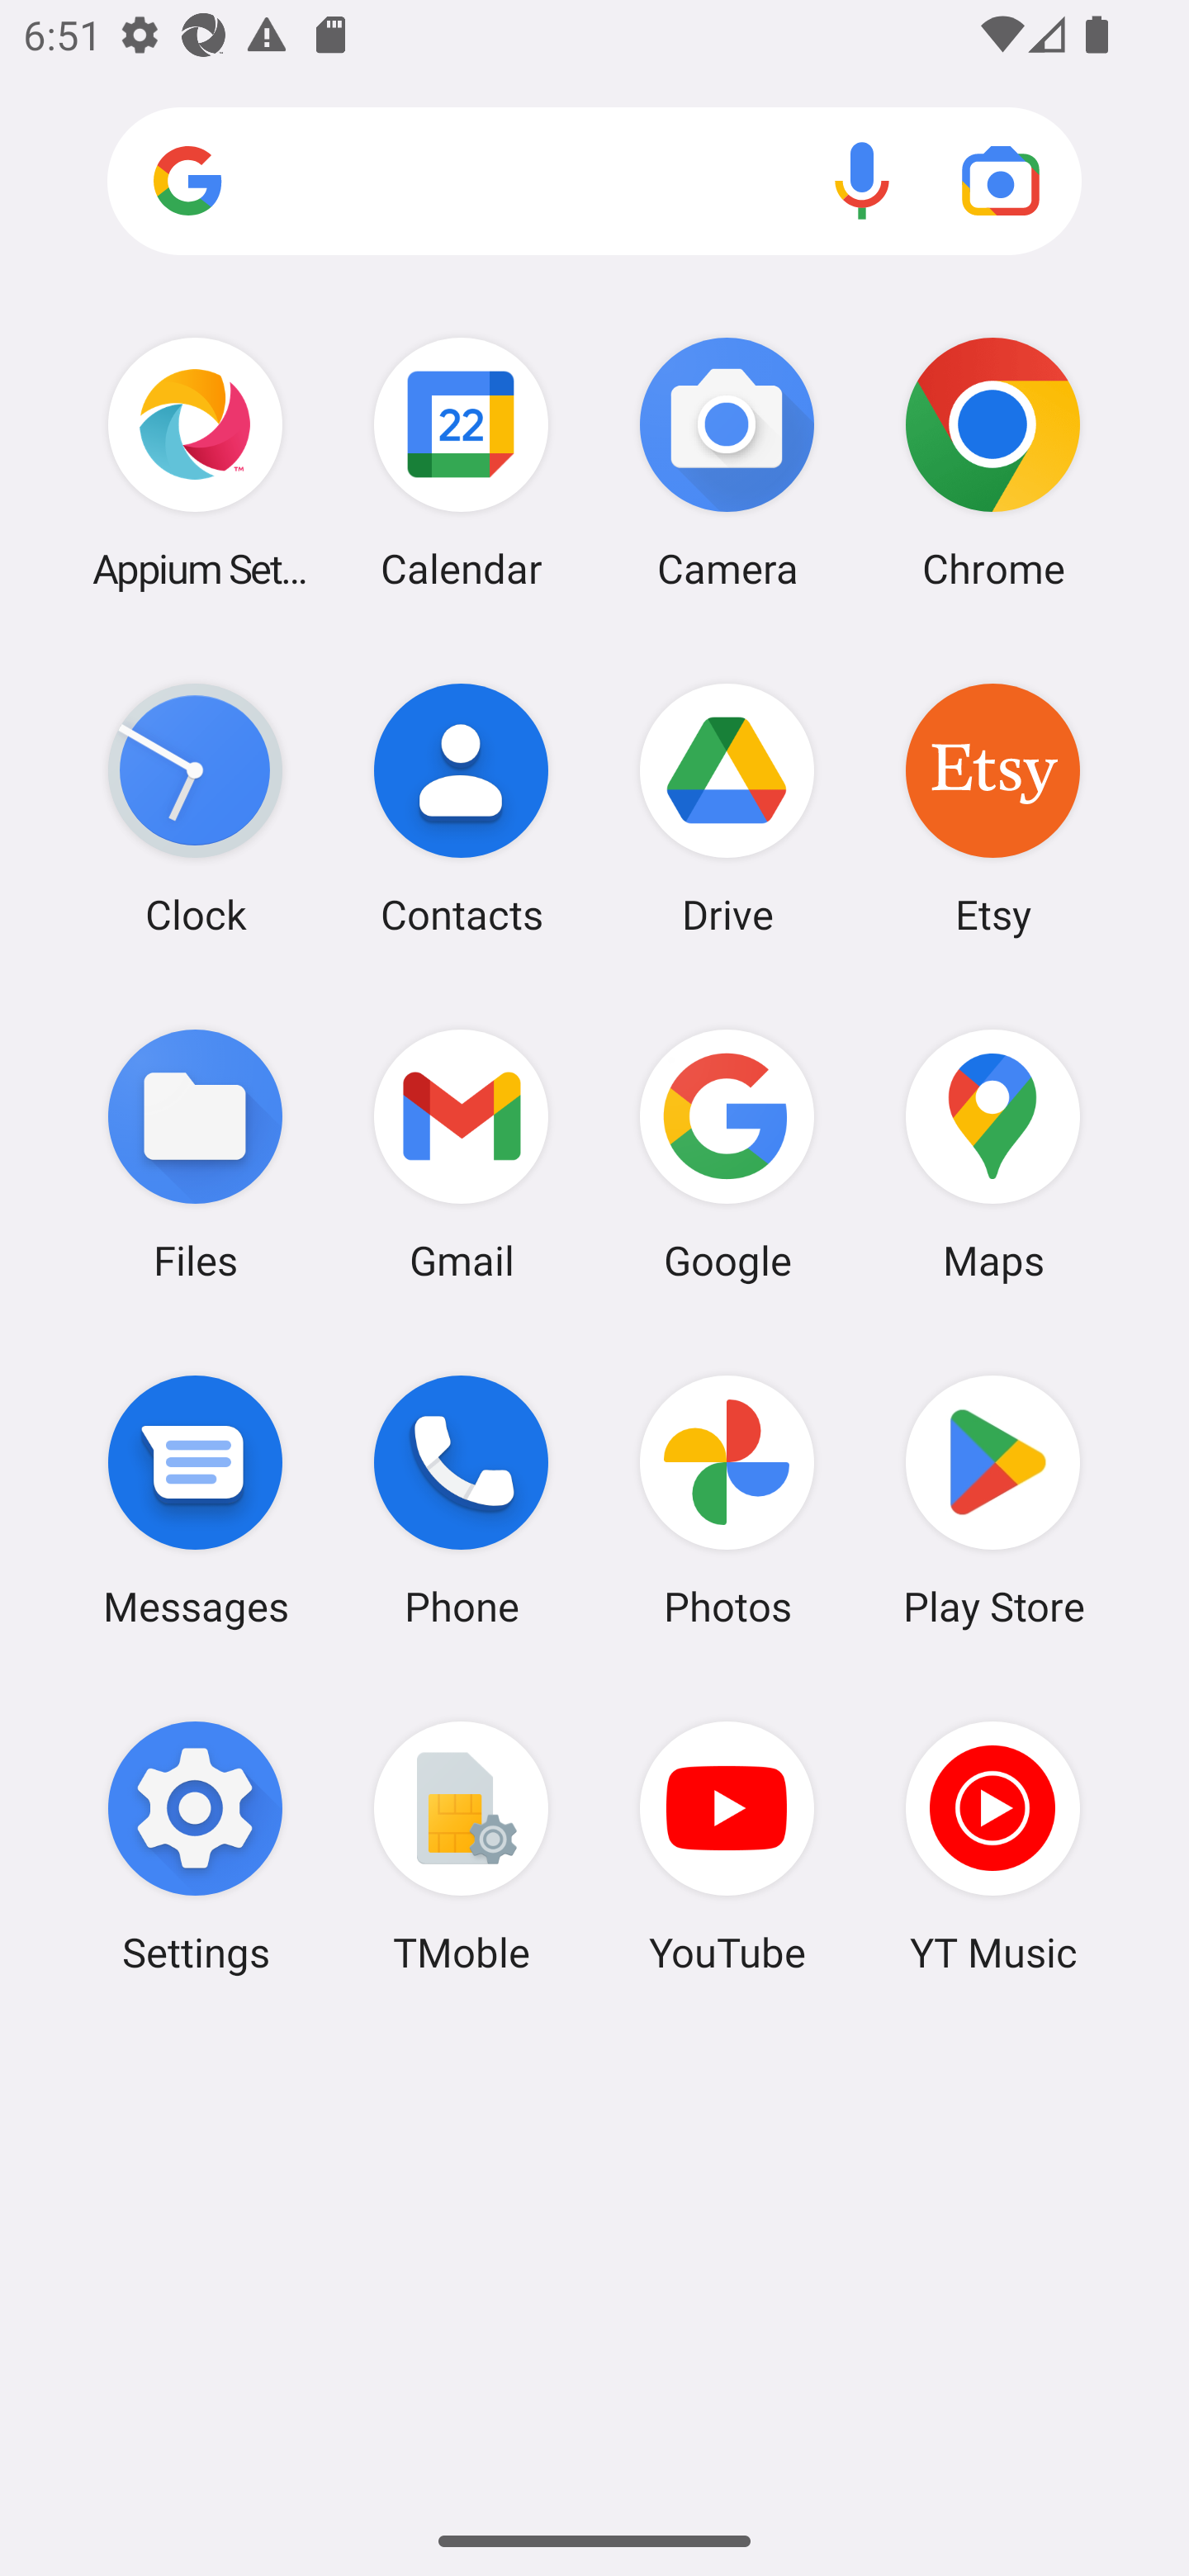  I want to click on TMoble, so click(461, 1847).